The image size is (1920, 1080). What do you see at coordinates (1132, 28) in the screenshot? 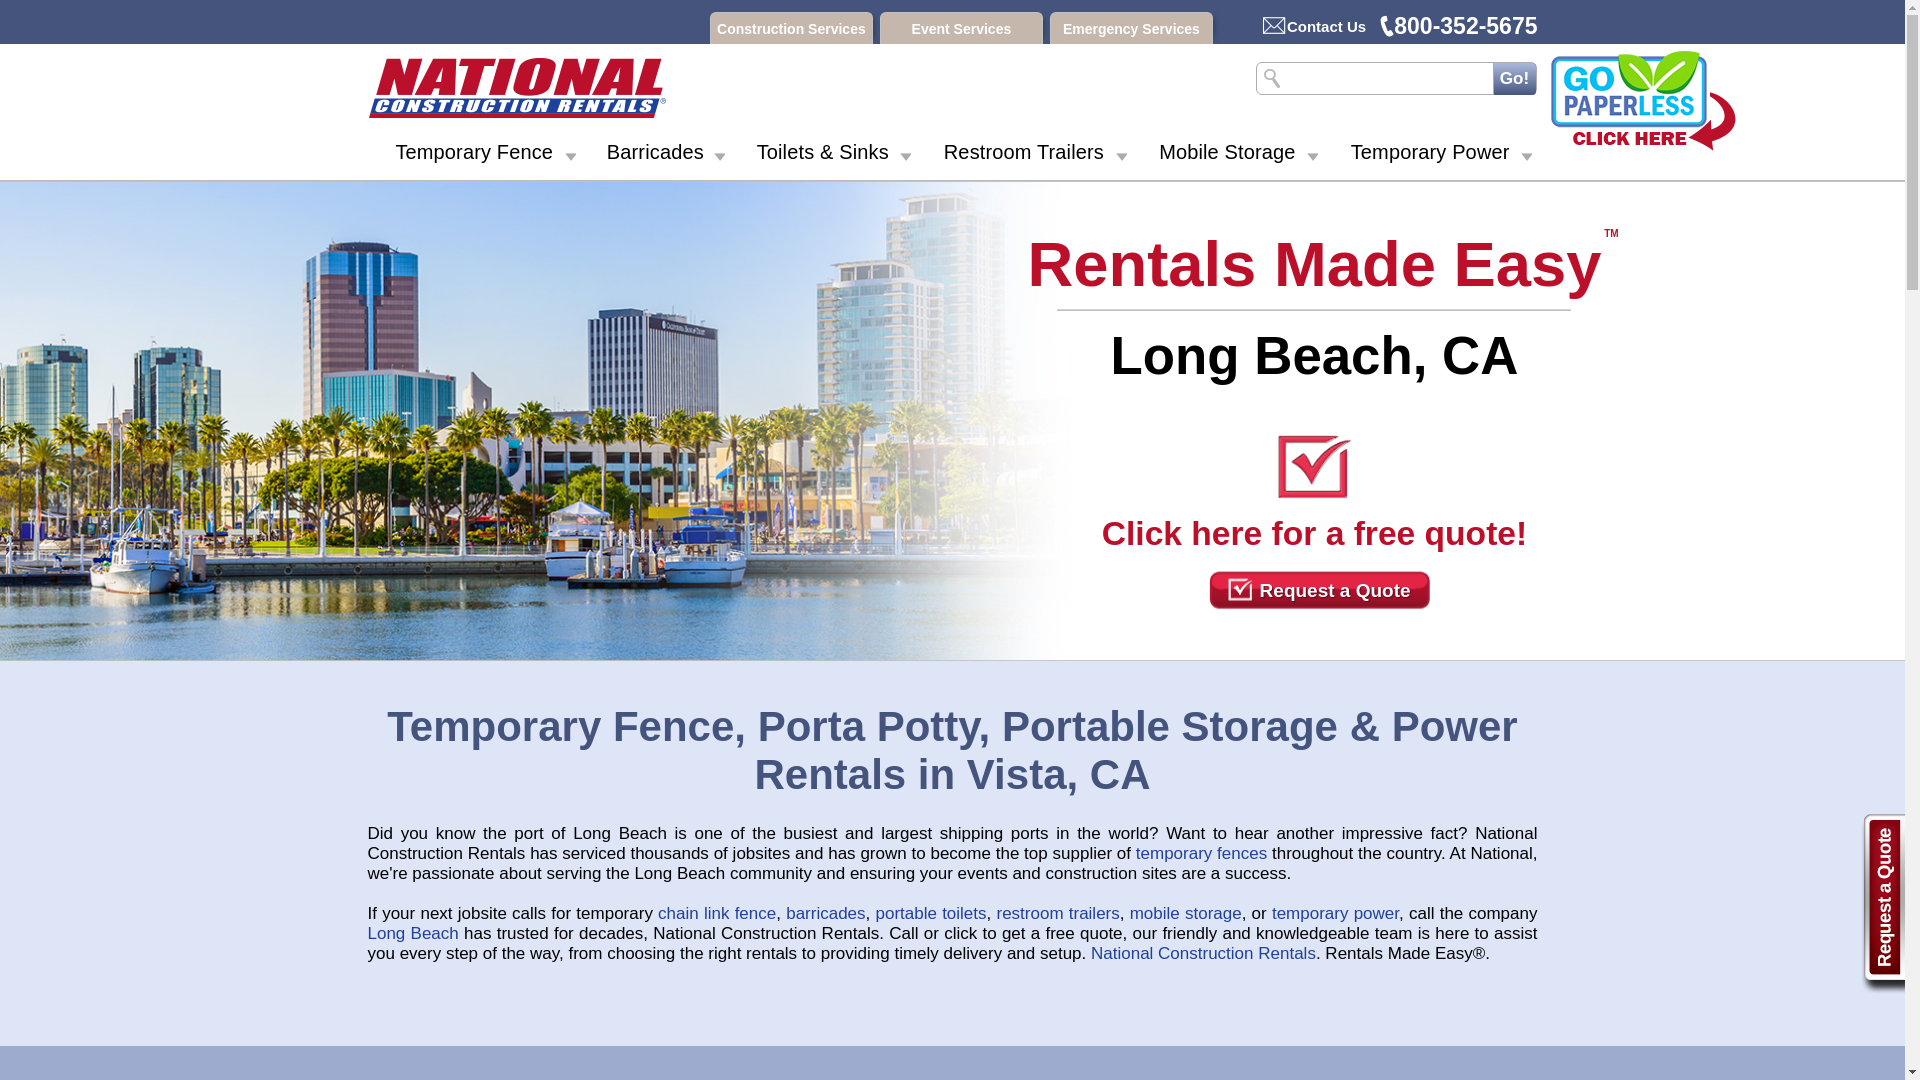
I see `Emergency Services` at bounding box center [1132, 28].